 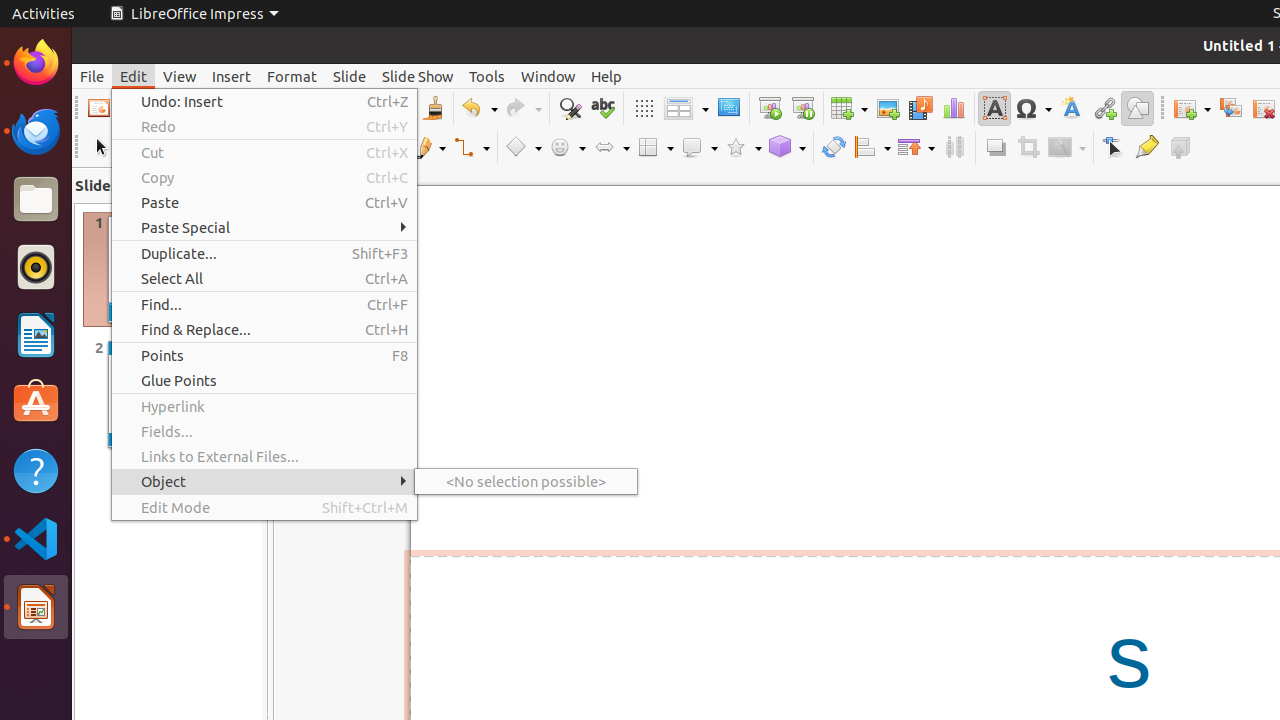 I want to click on Links to External Files..., so click(x=264, y=456).